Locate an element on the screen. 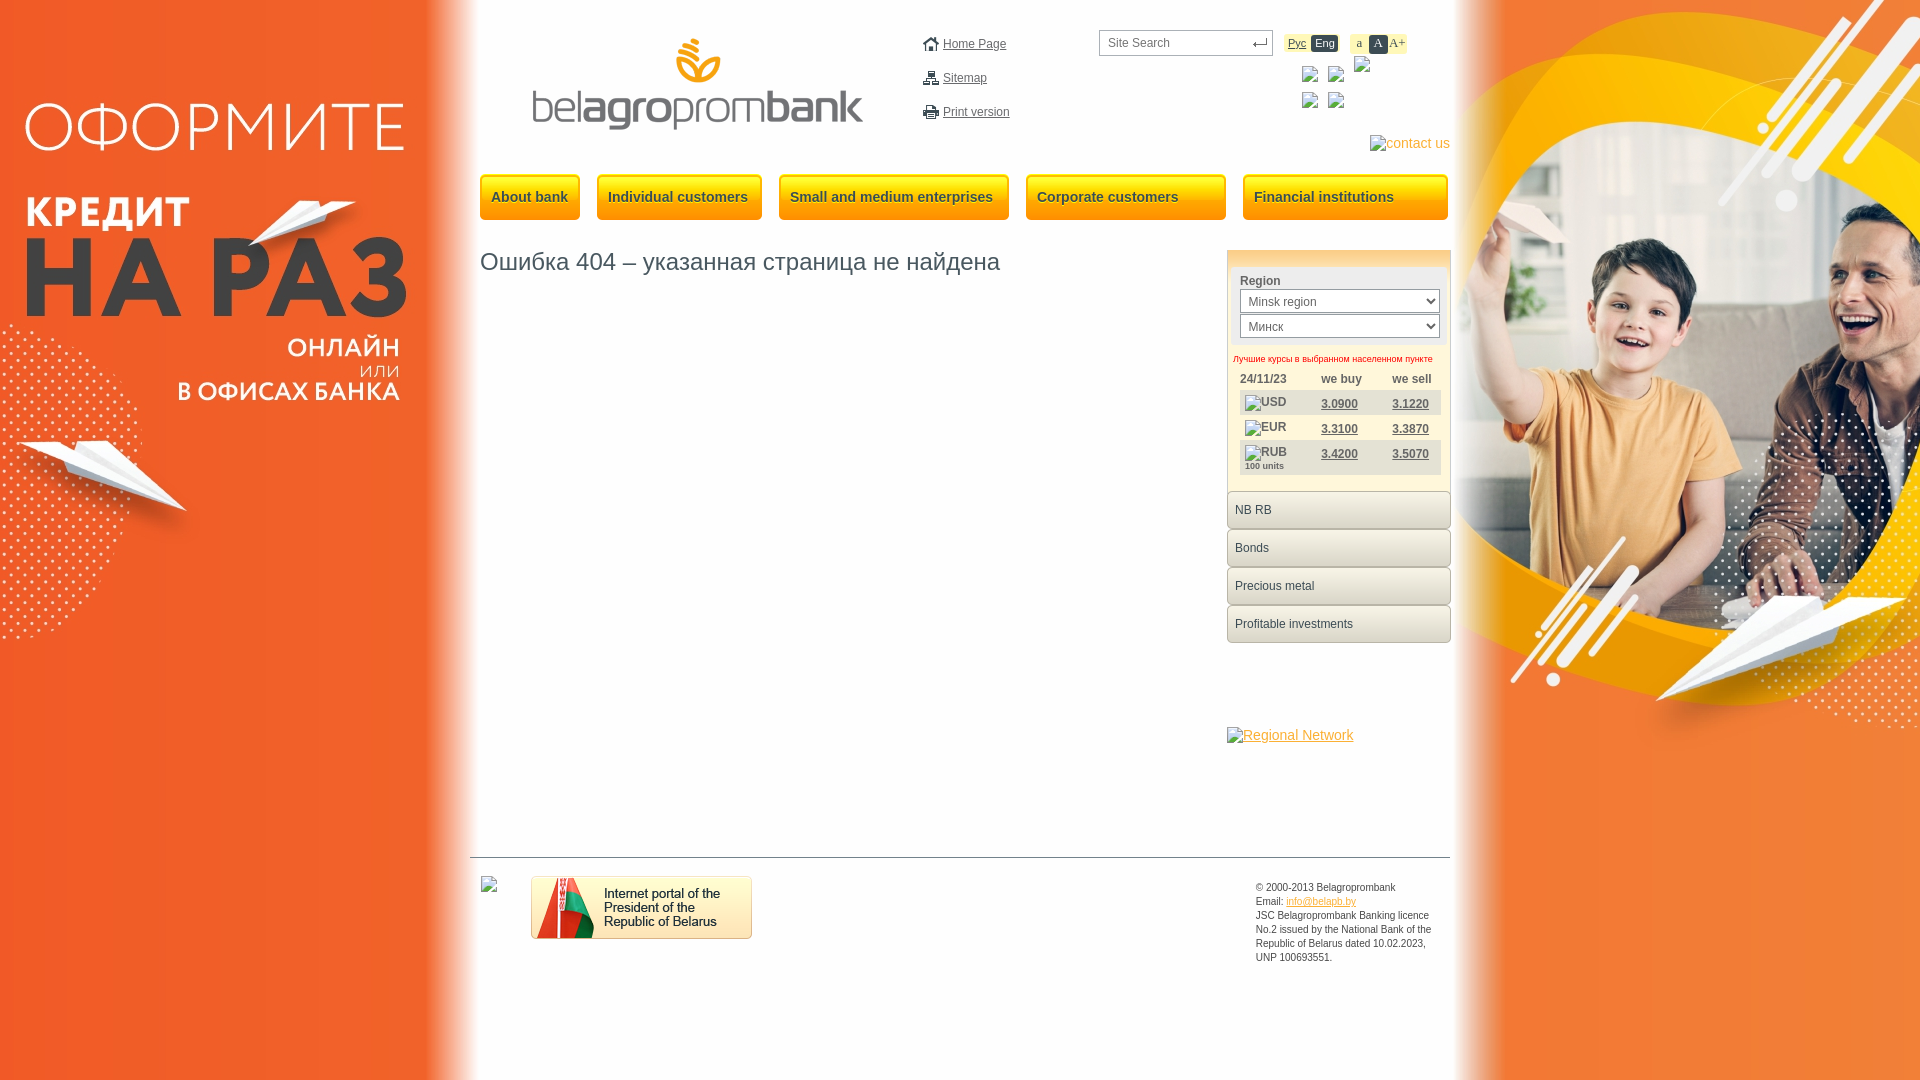 The image size is (1920, 1080). Profitable investments is located at coordinates (1339, 624).